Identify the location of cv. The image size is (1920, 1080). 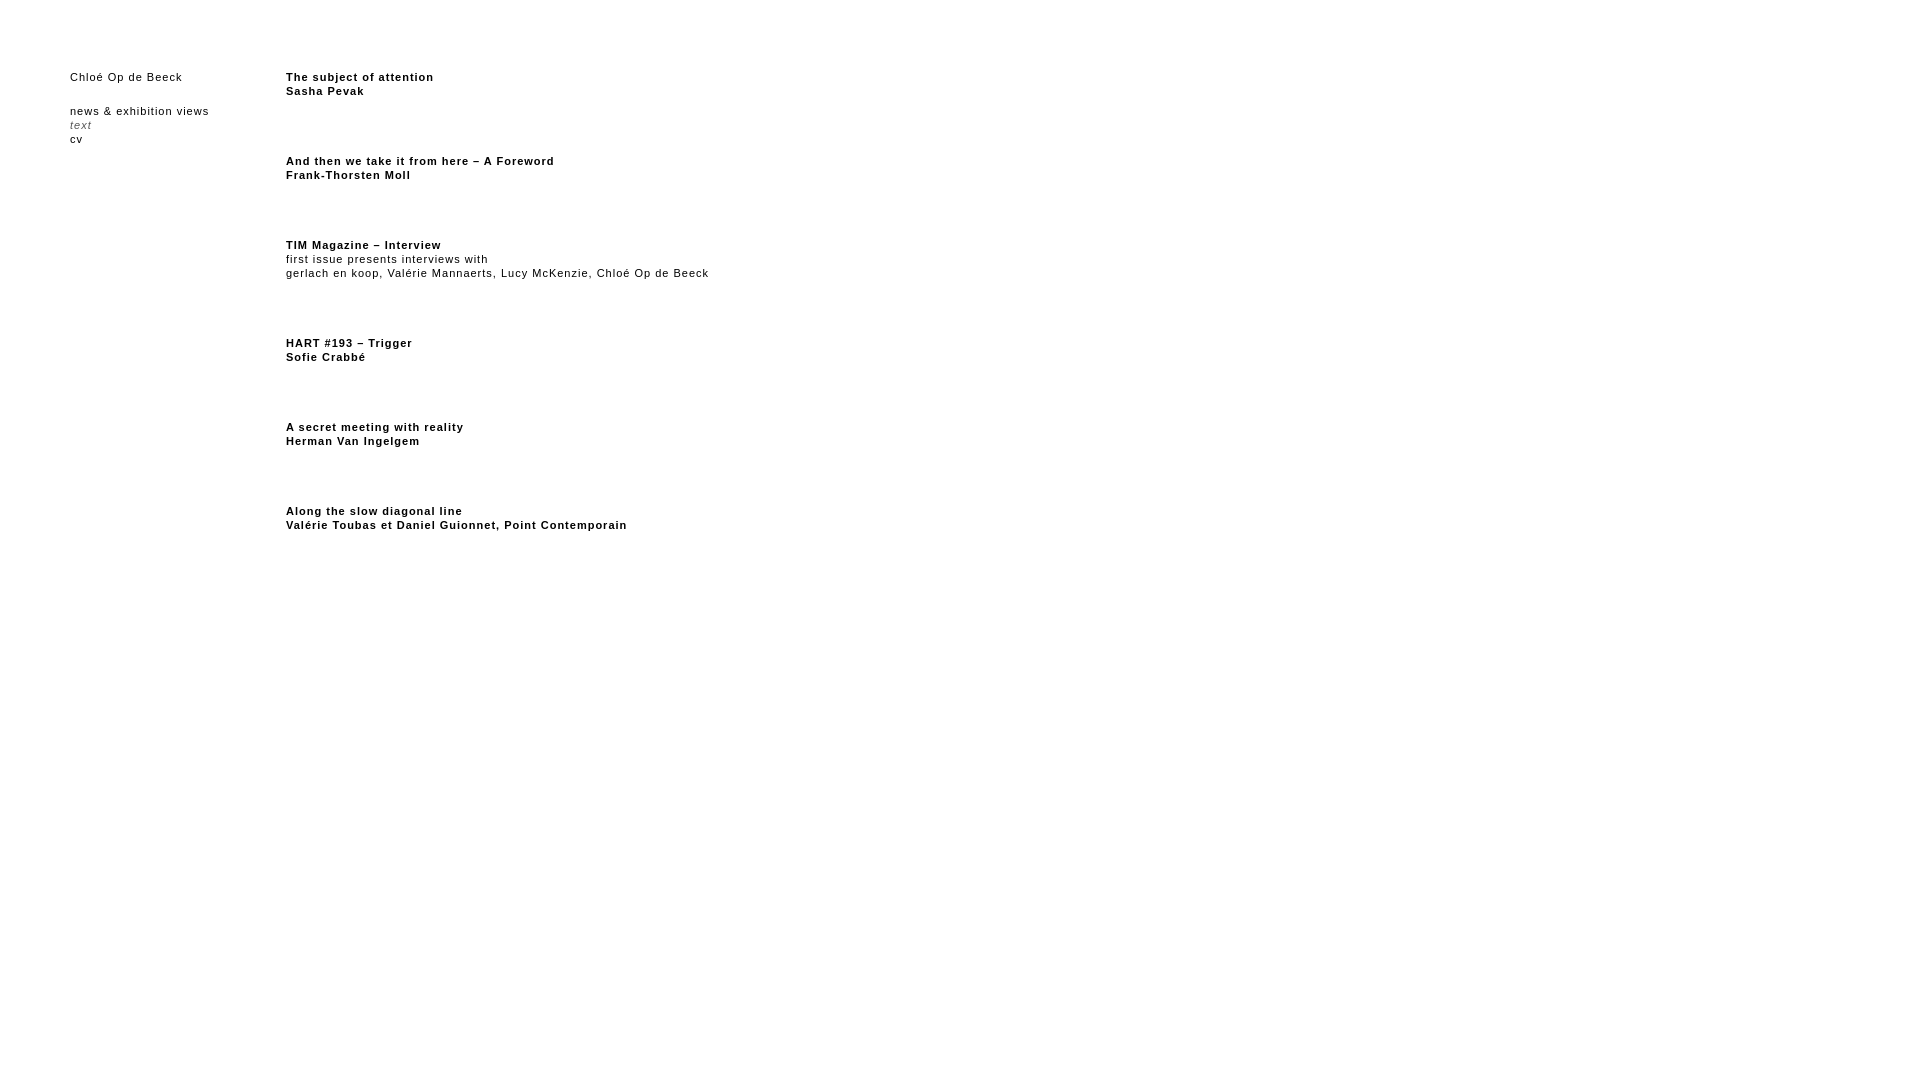
(178, 139).